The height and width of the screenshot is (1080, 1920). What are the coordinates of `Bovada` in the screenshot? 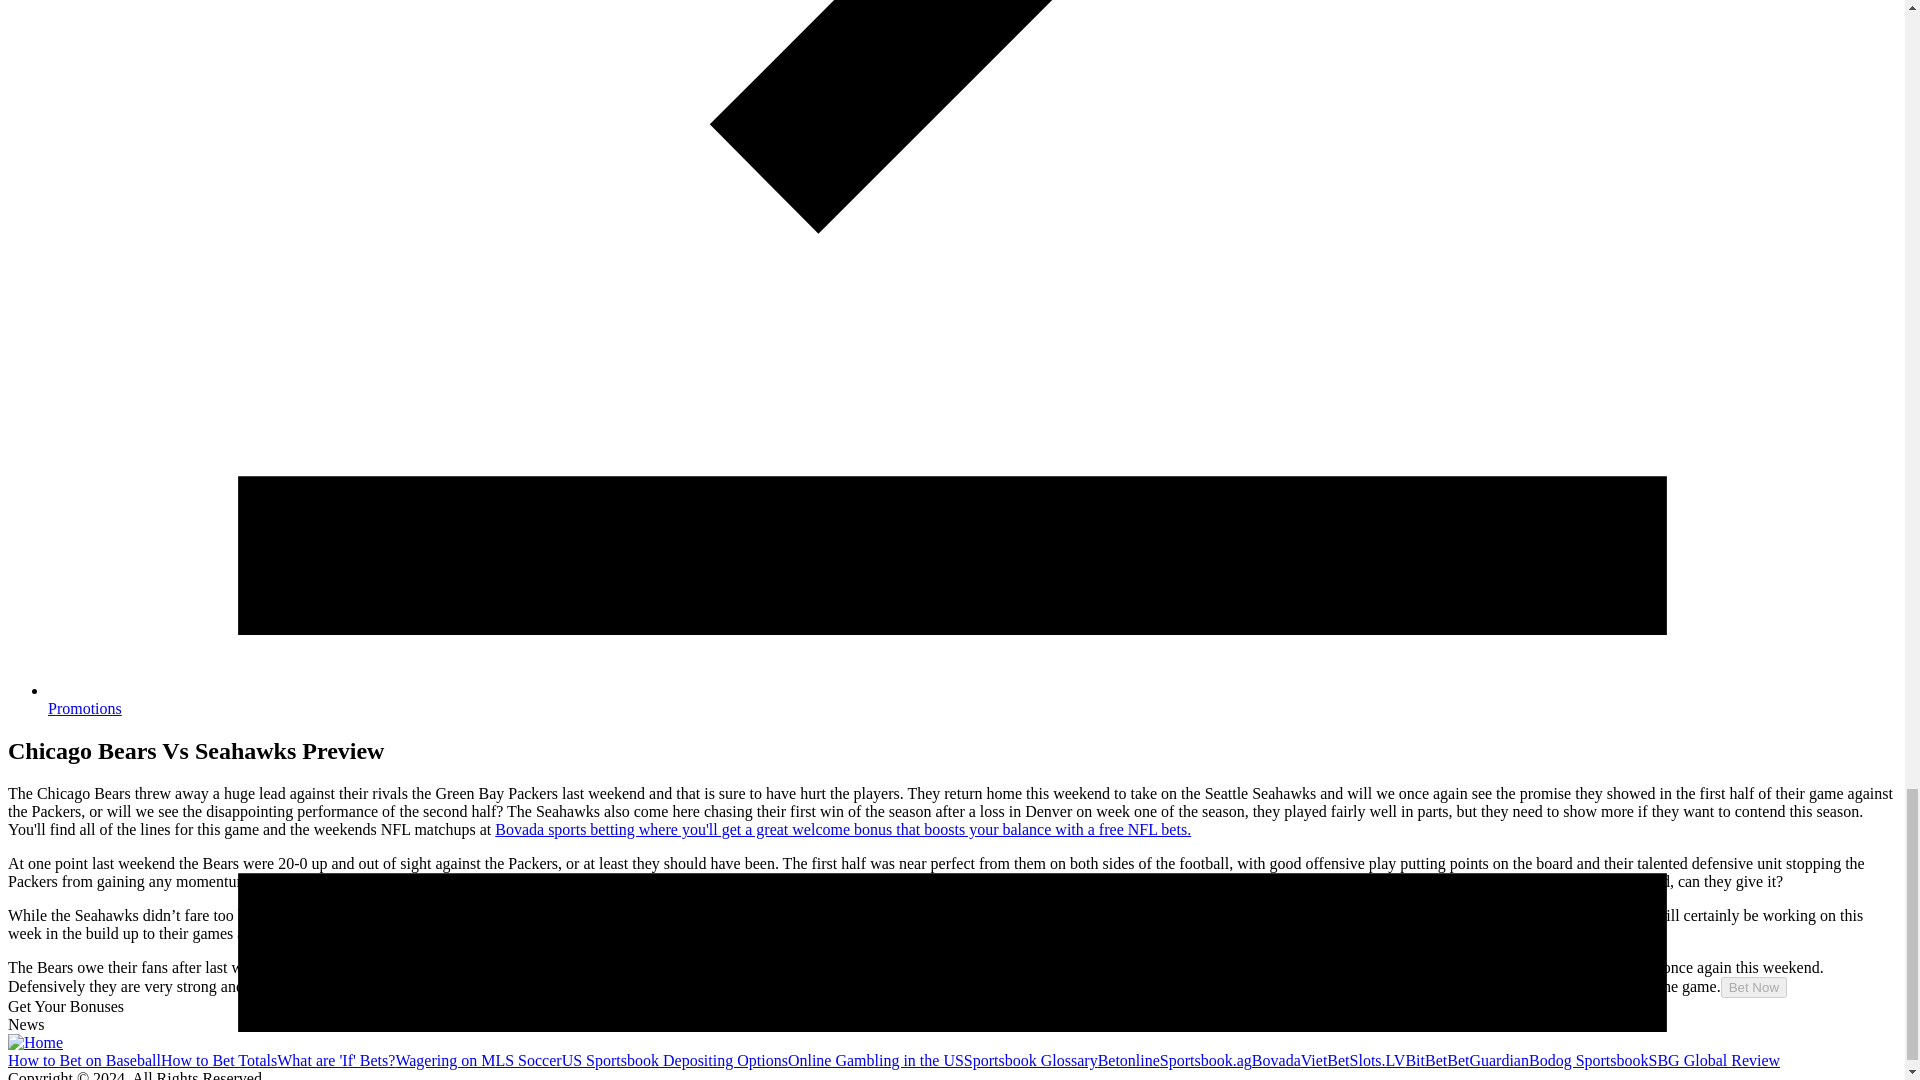 It's located at (1276, 1060).